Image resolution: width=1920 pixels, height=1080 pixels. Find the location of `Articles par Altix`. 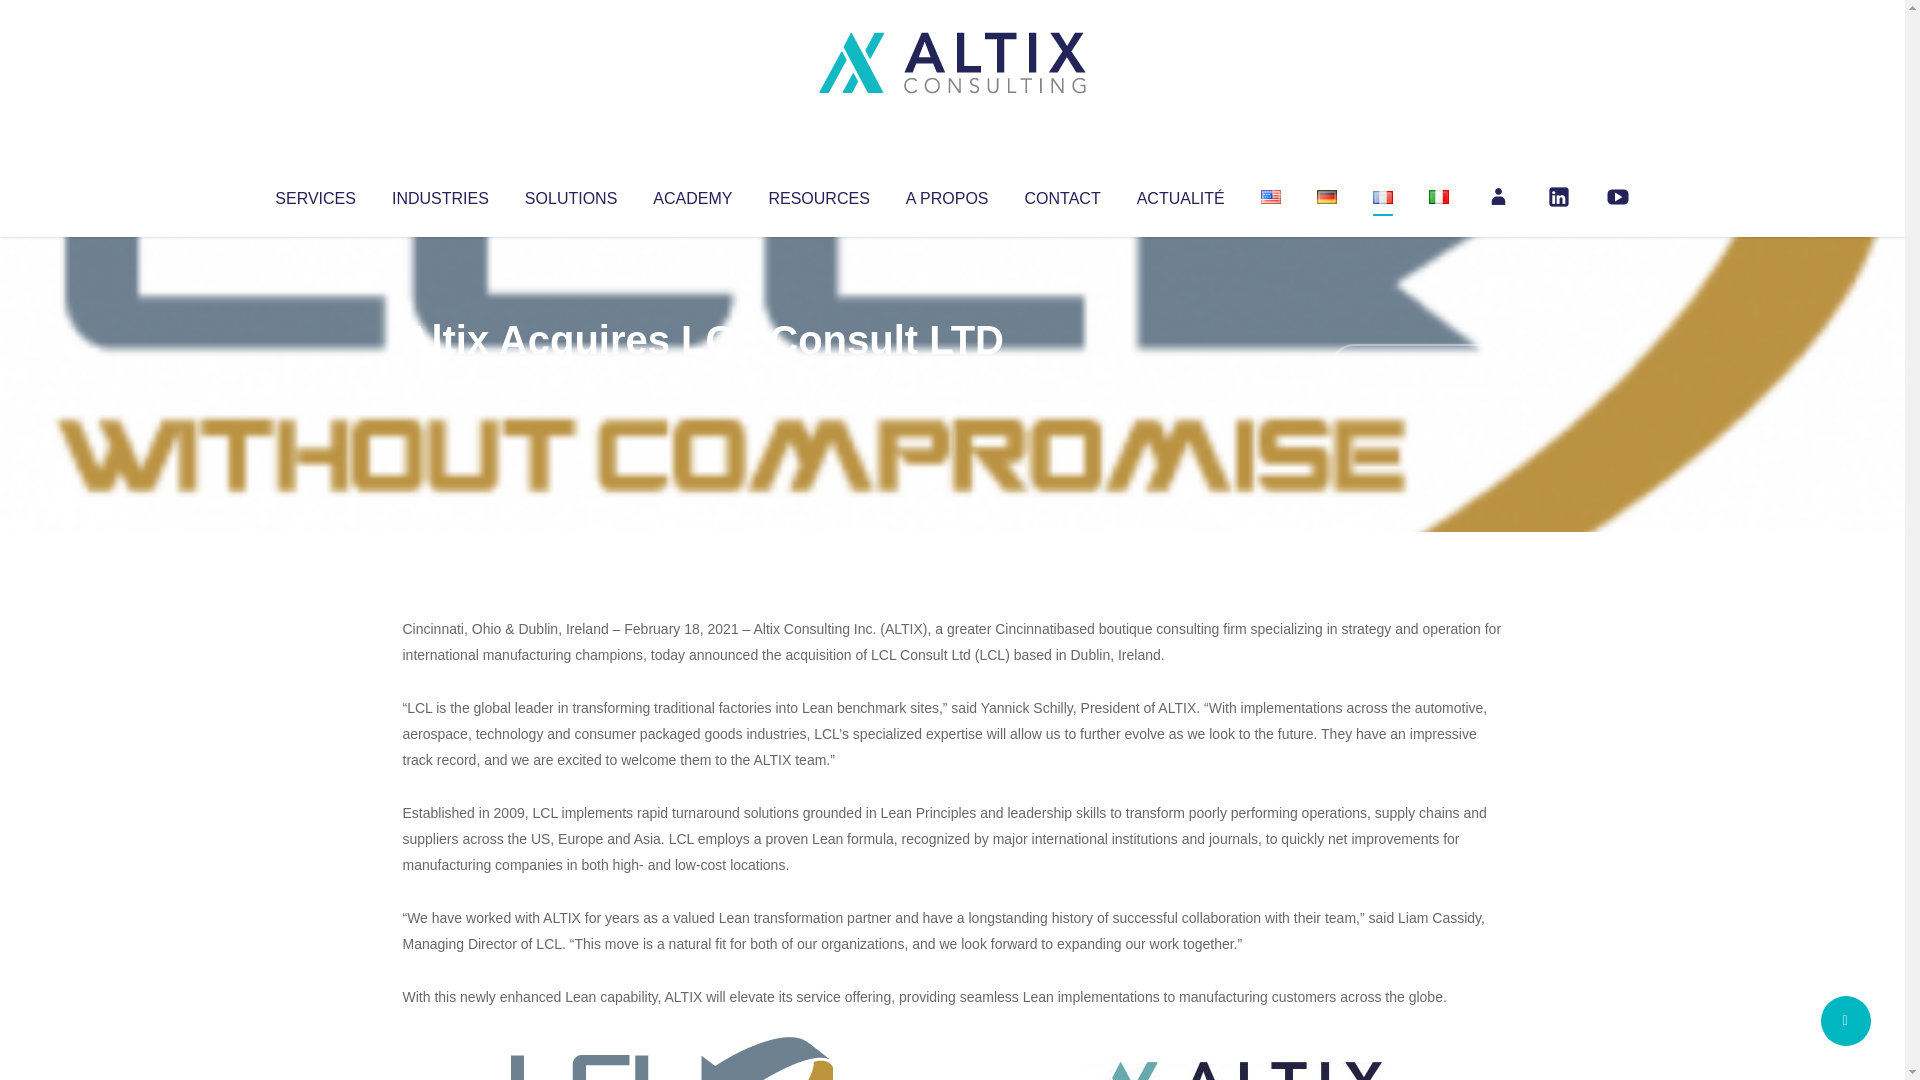

Articles par Altix is located at coordinates (440, 380).